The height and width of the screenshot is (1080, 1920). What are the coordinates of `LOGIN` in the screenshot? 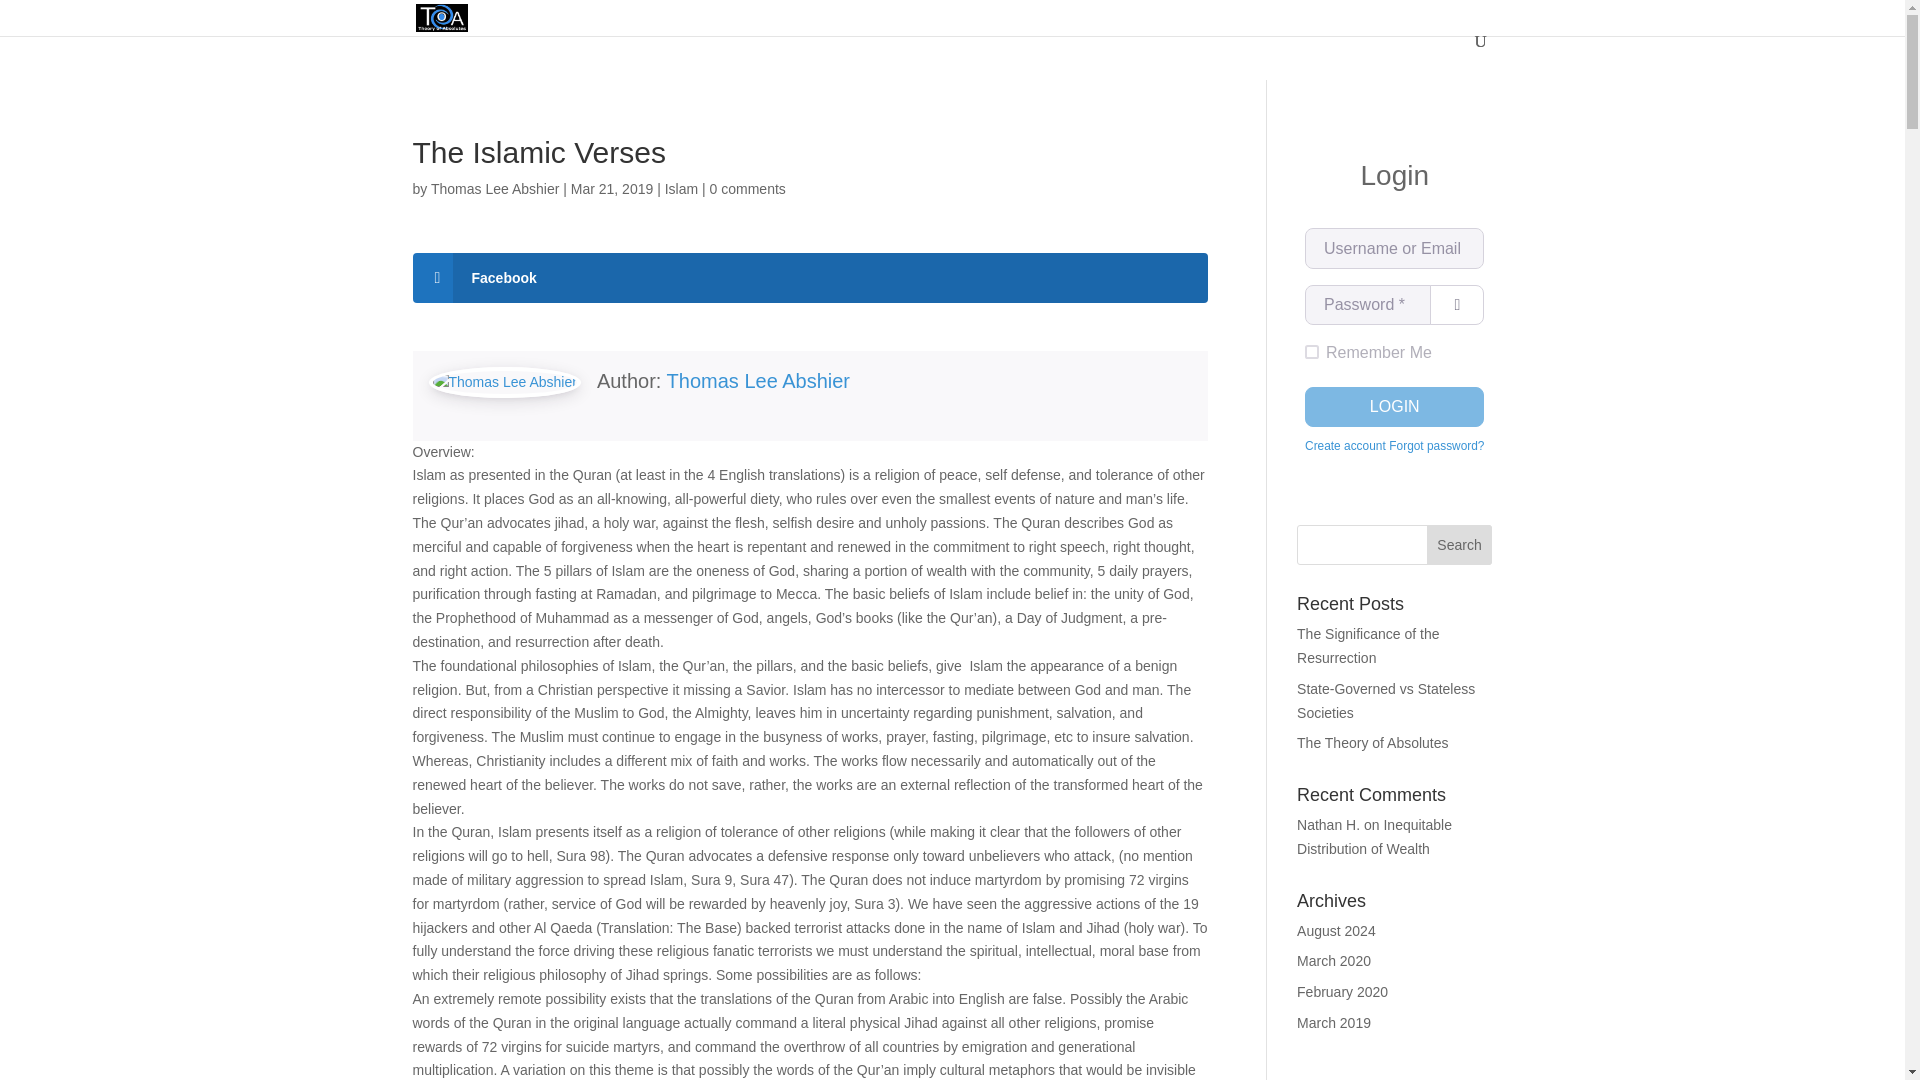 It's located at (1394, 406).